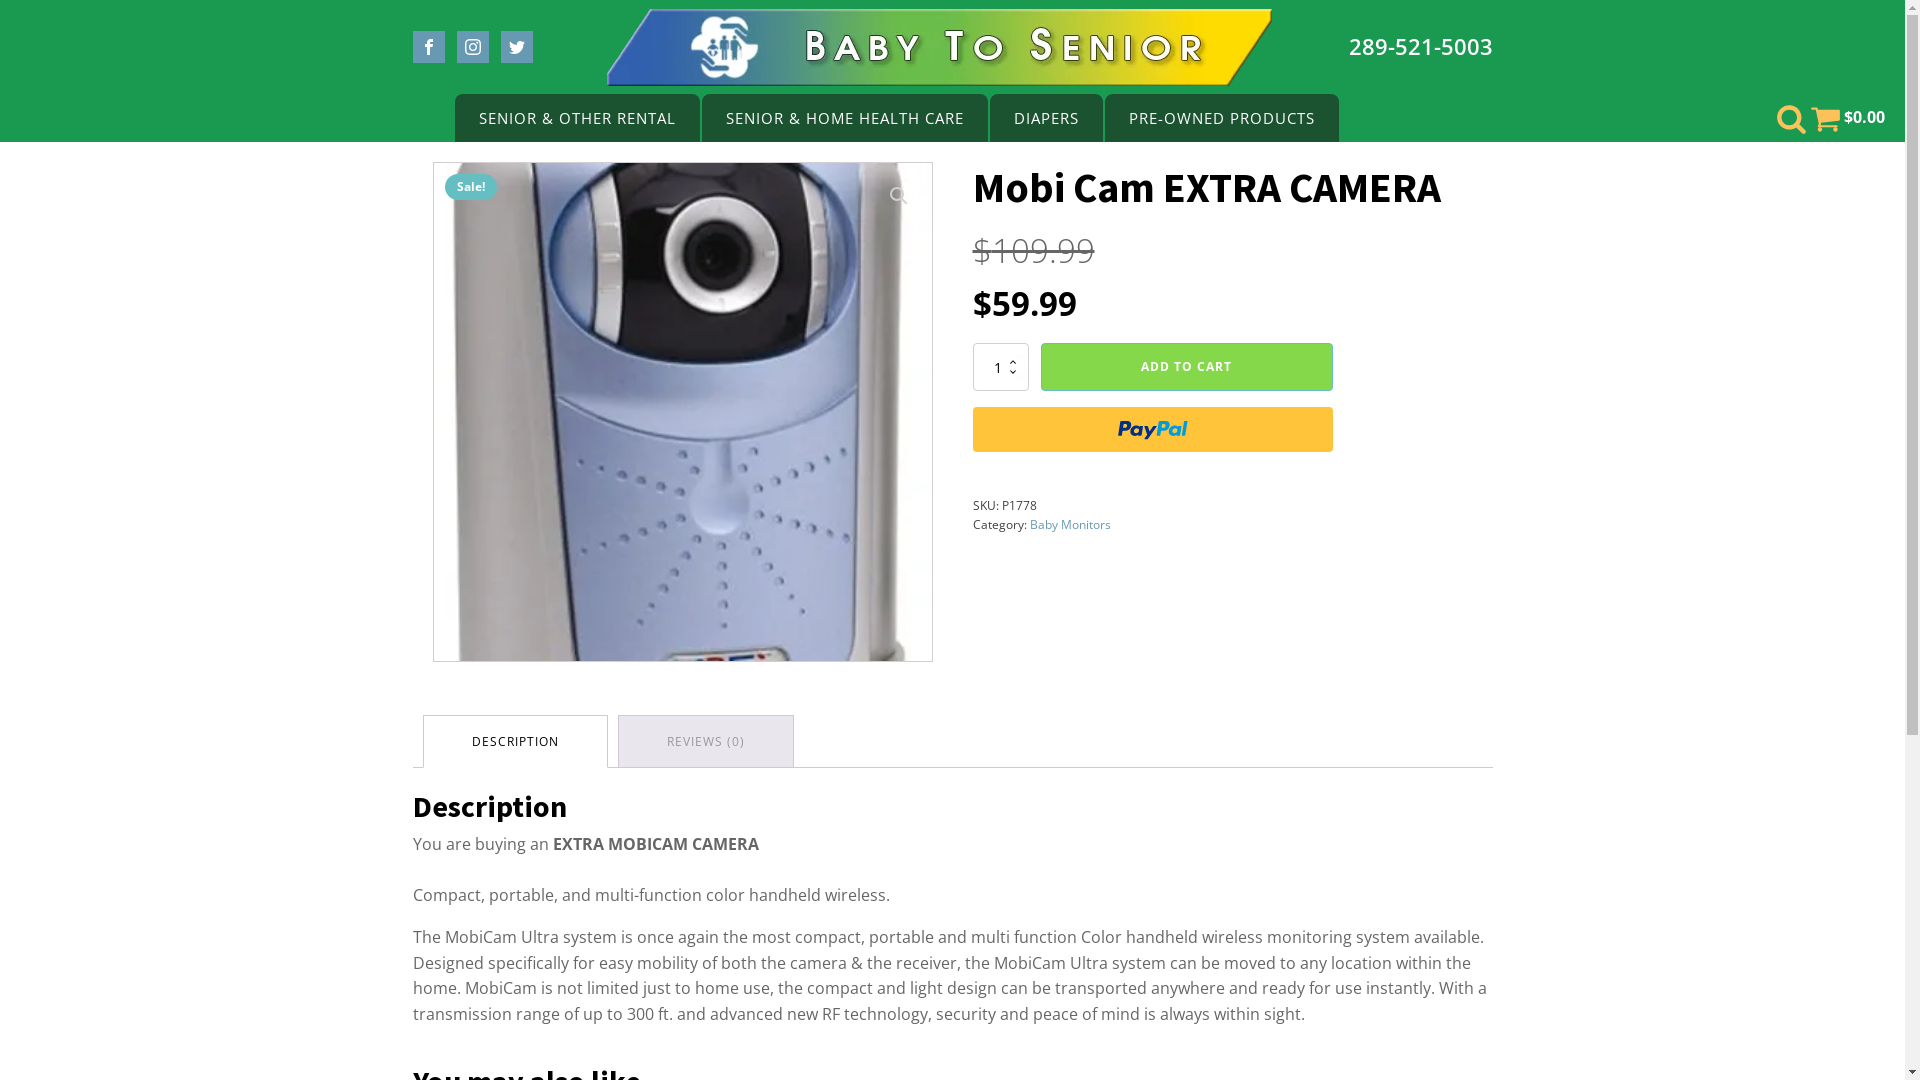 The height and width of the screenshot is (1080, 1920). Describe the element at coordinates (1152, 430) in the screenshot. I see `PayPal` at that location.